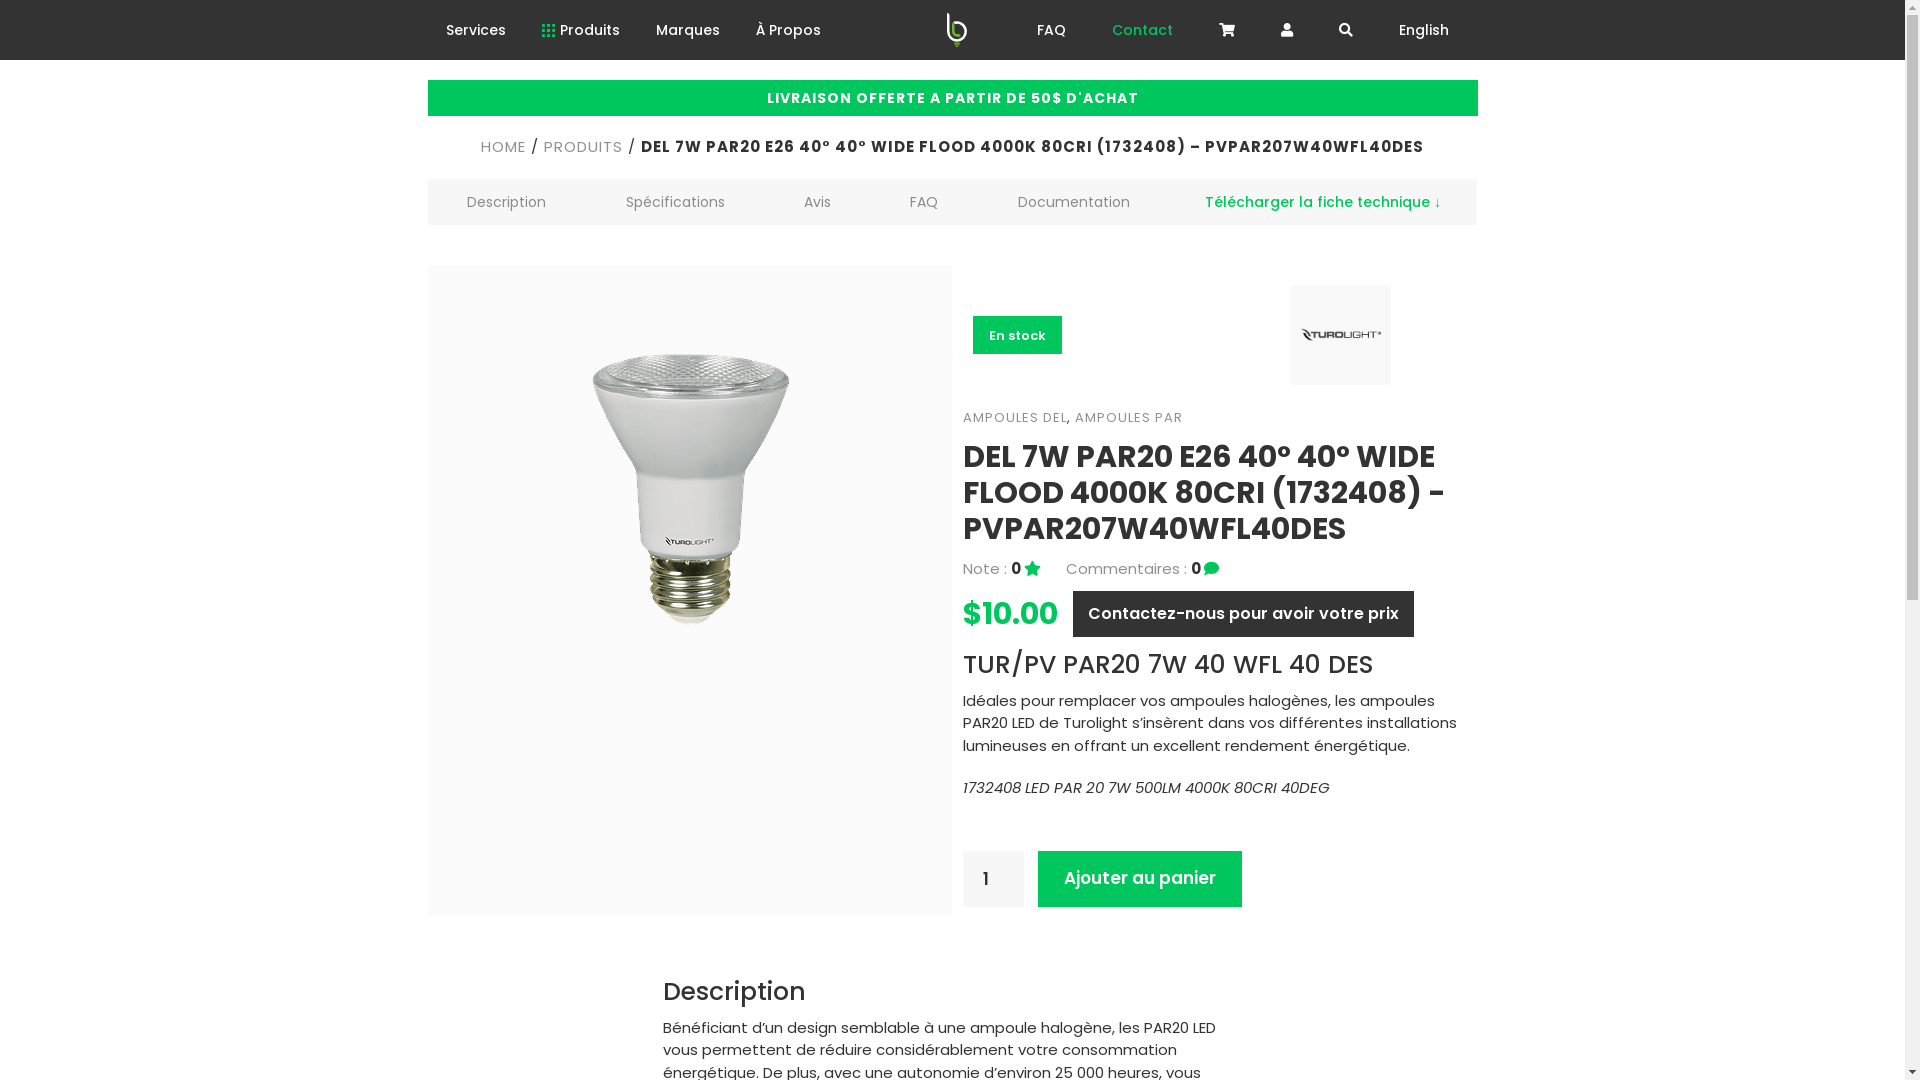 The width and height of the screenshot is (1920, 1080). I want to click on Ajouter au panier, so click(1140, 878).